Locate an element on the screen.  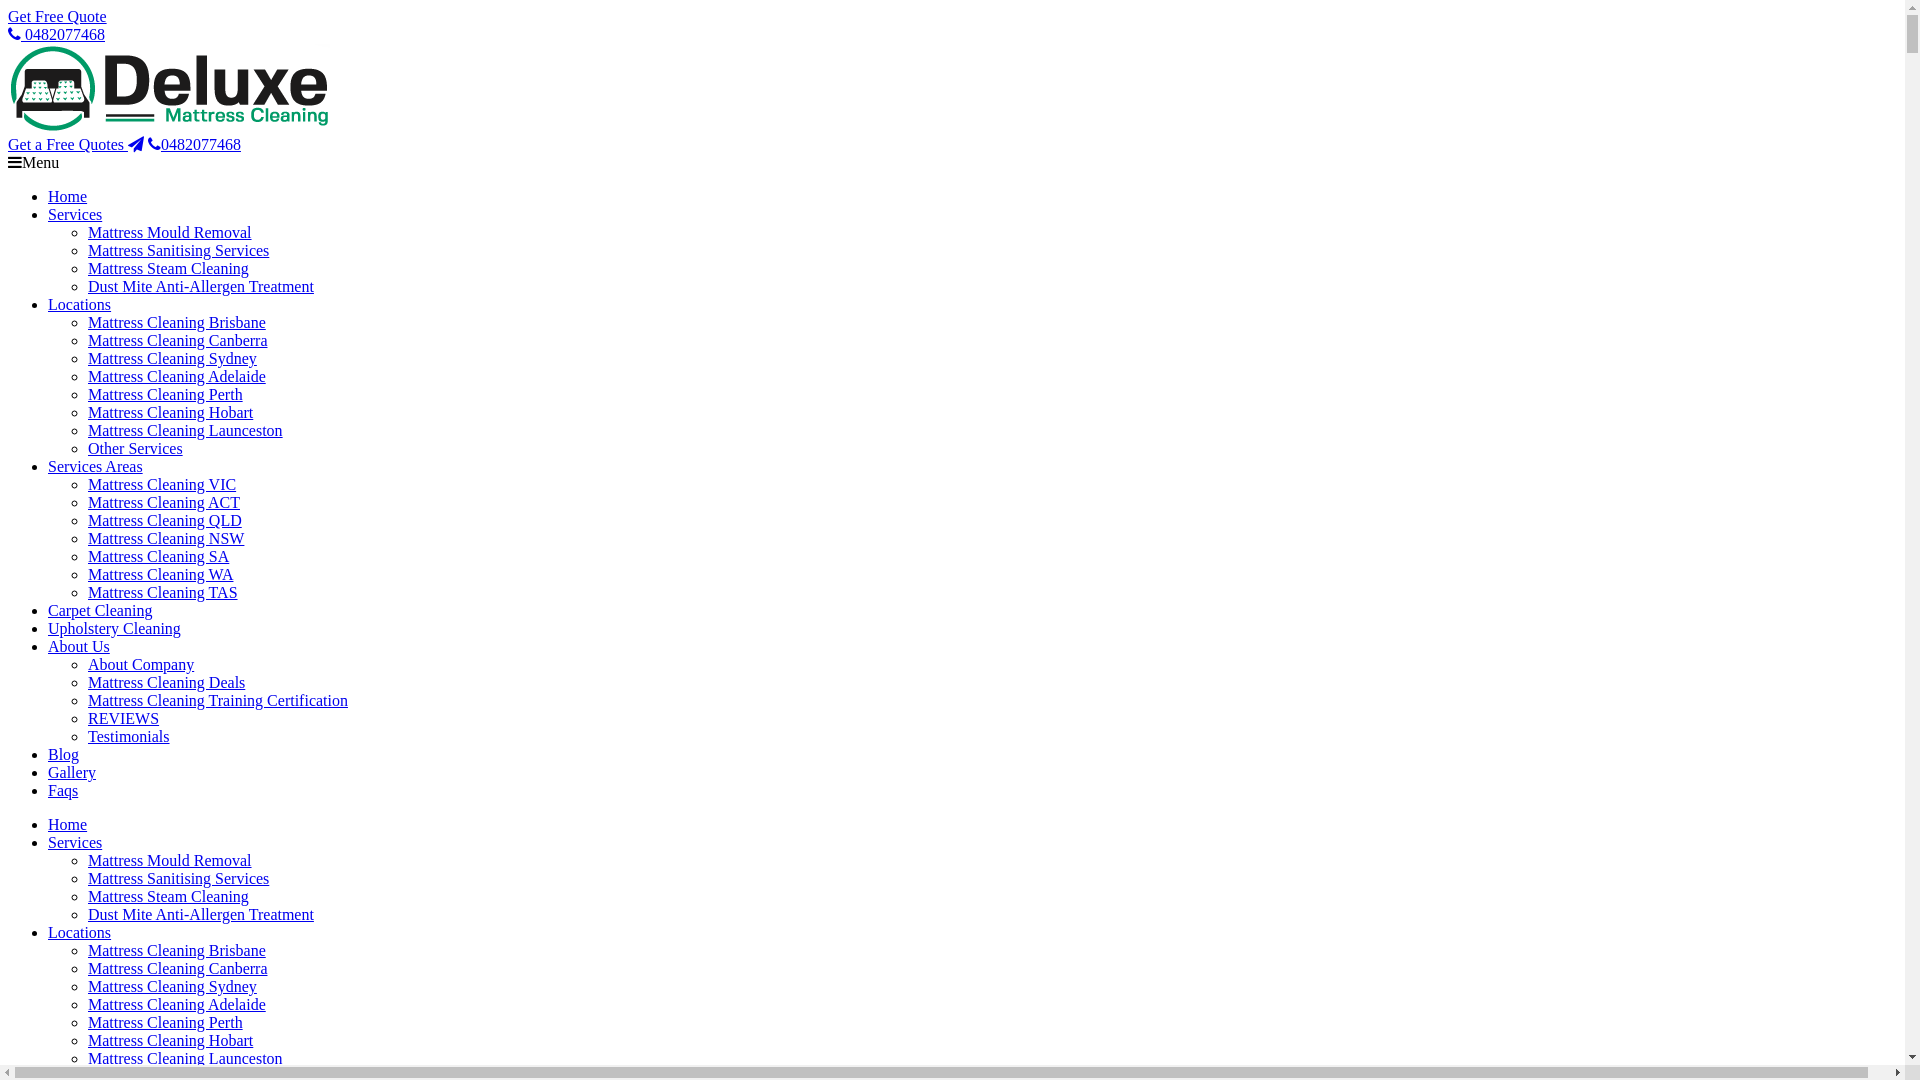
Mattress Cleaning Canberra is located at coordinates (178, 968).